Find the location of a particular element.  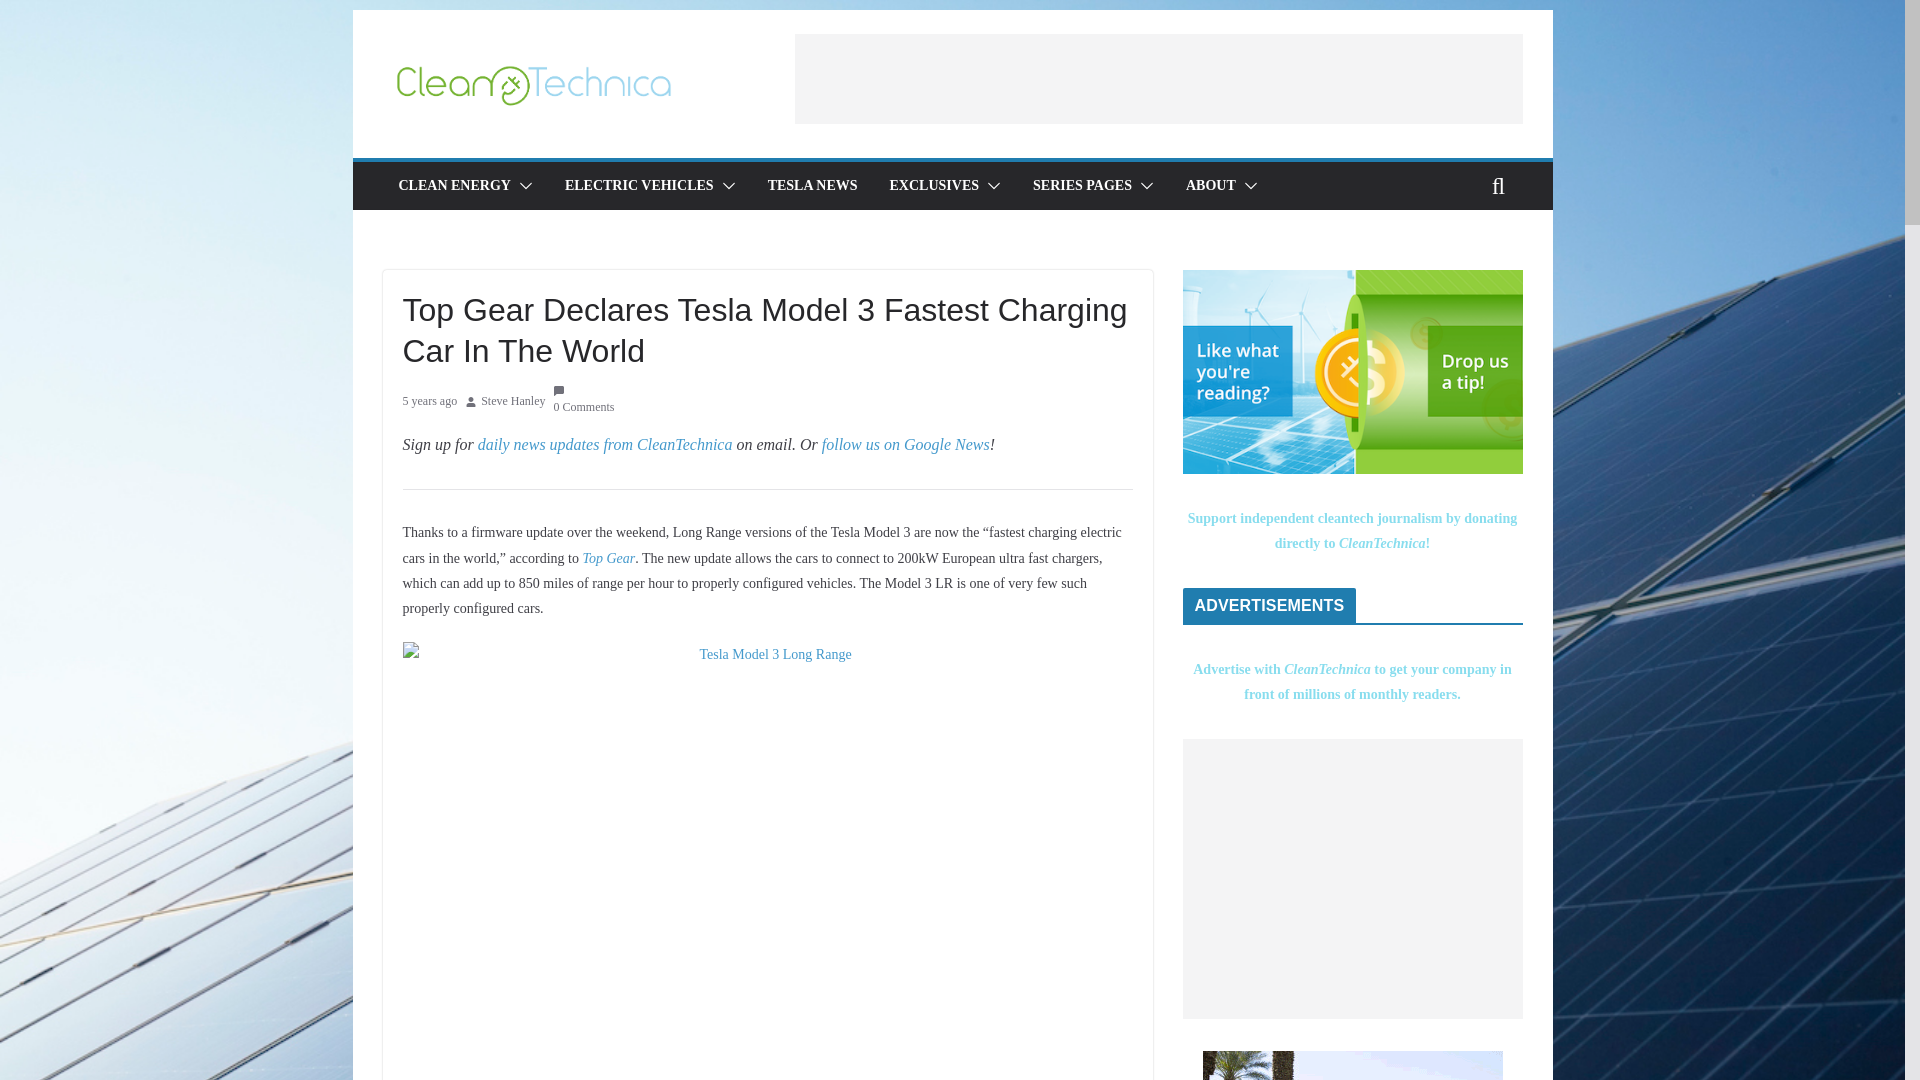

ELECTRIC VEHICLES is located at coordinates (639, 185).